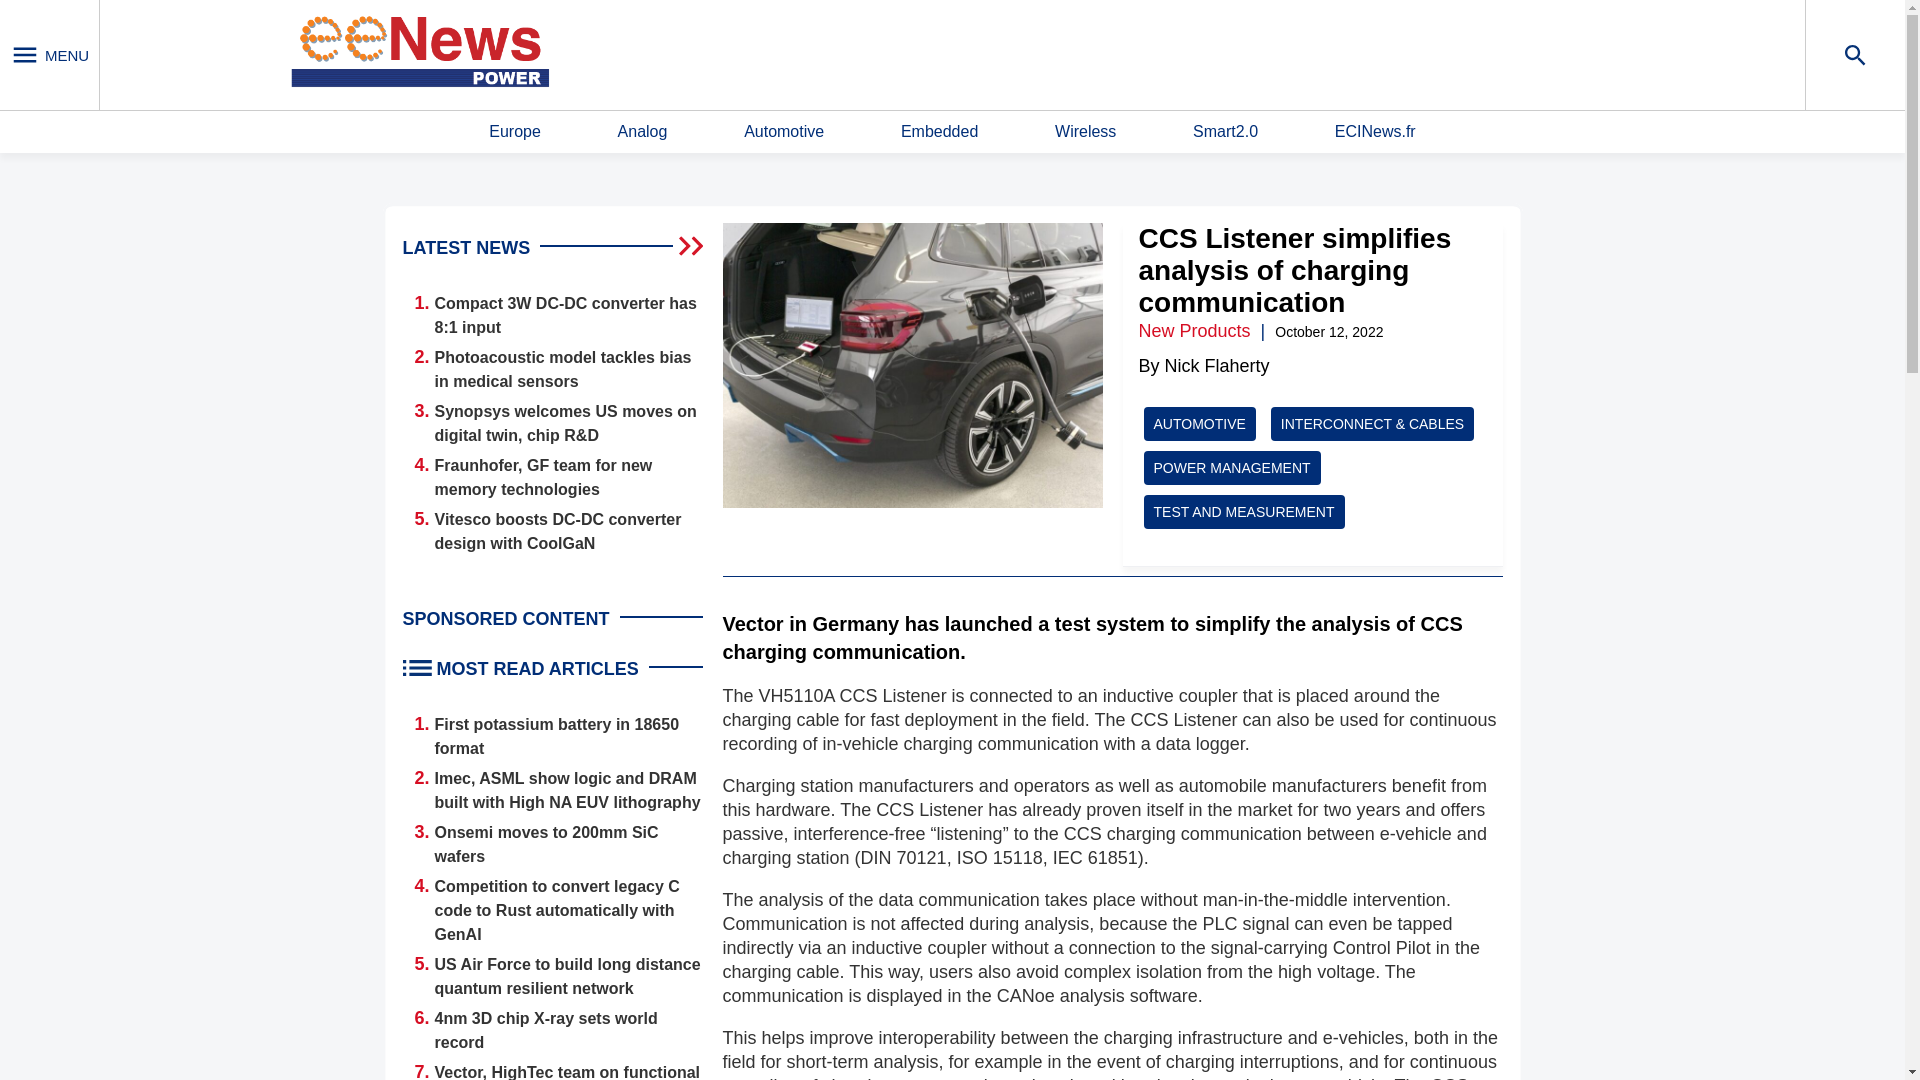 The image size is (1920, 1080). I want to click on Automotive, so click(784, 132).